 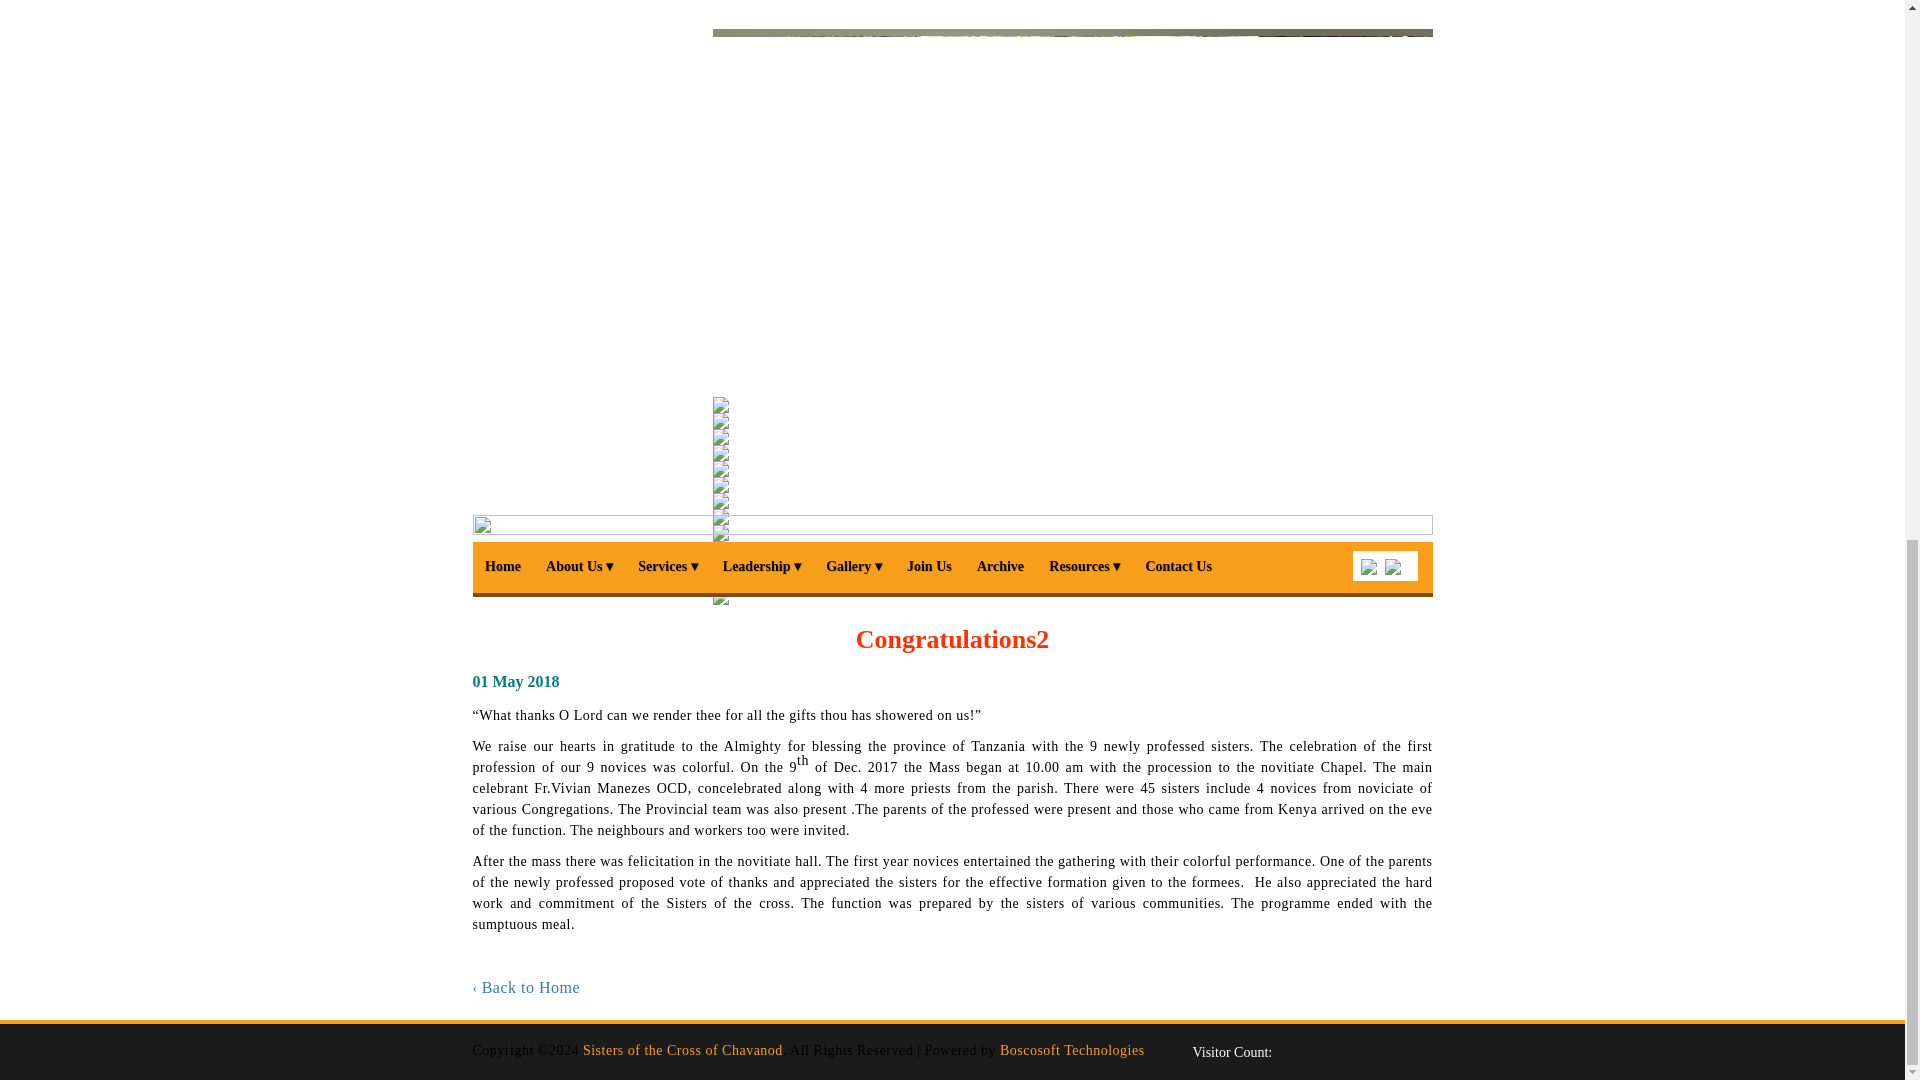 What do you see at coordinates (1000, 566) in the screenshot?
I see `Archive` at bounding box center [1000, 566].